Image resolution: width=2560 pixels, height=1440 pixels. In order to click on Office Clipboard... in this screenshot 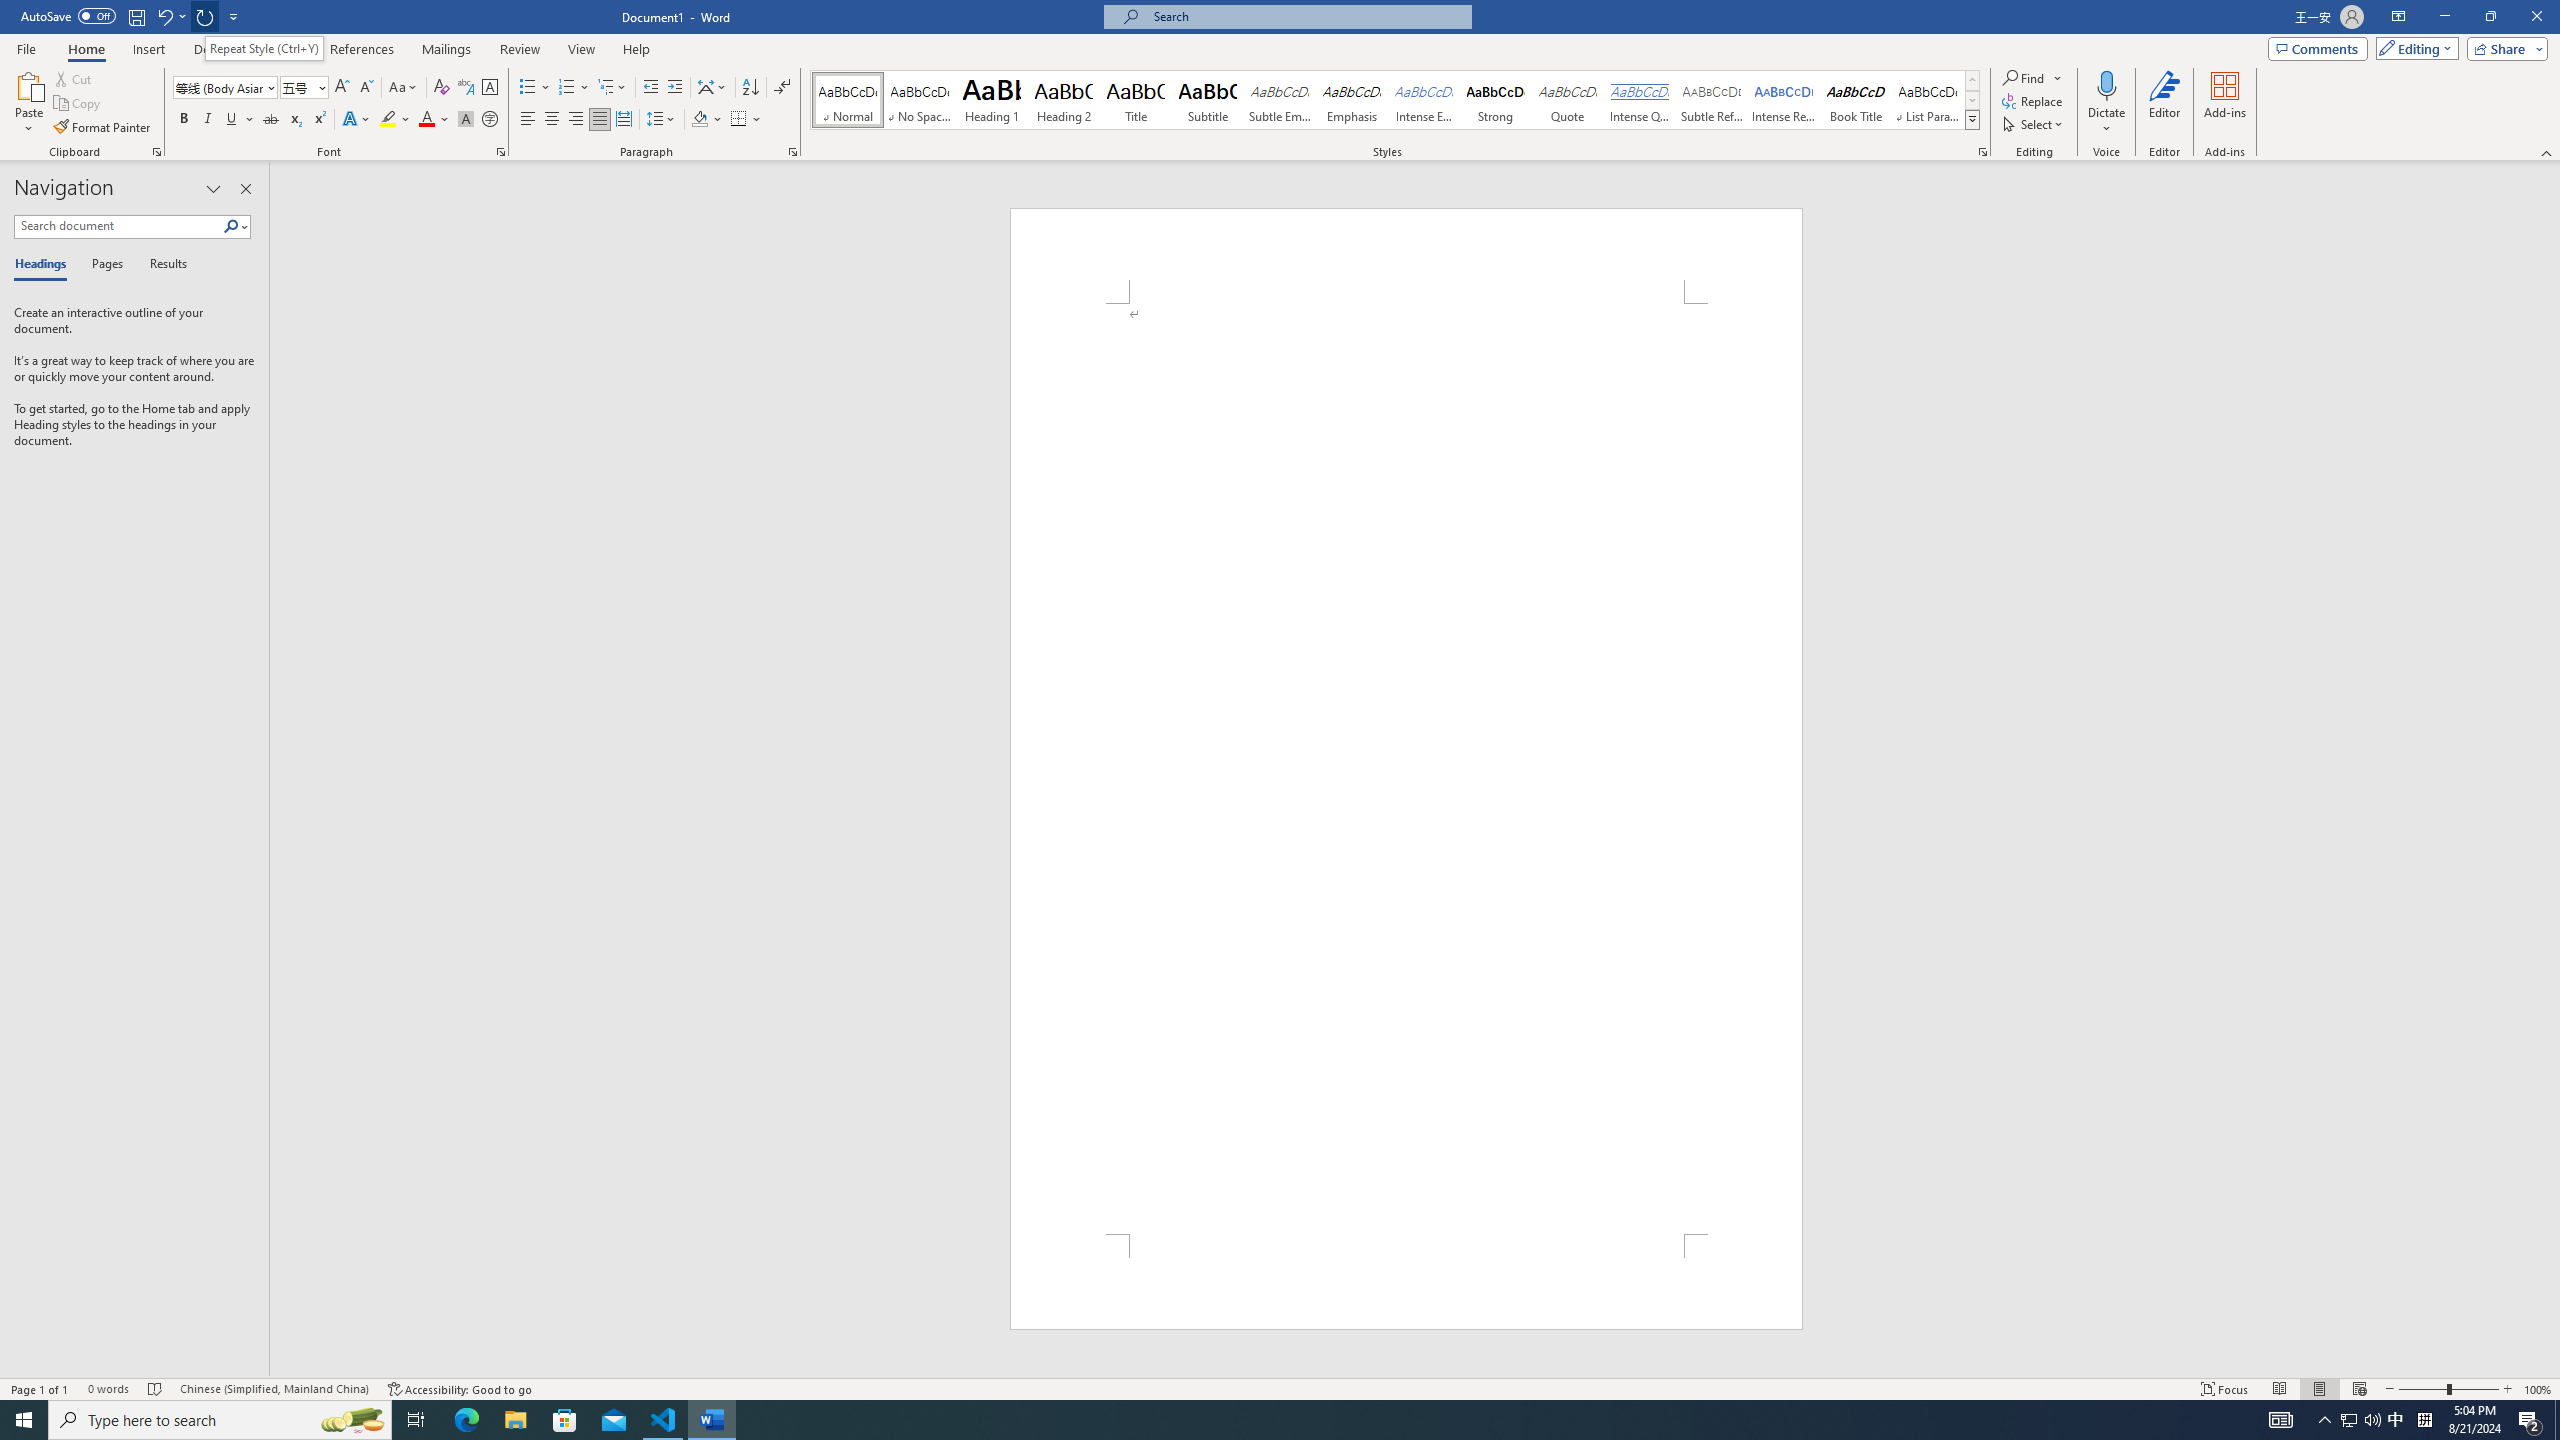, I will do `click(156, 152)`.